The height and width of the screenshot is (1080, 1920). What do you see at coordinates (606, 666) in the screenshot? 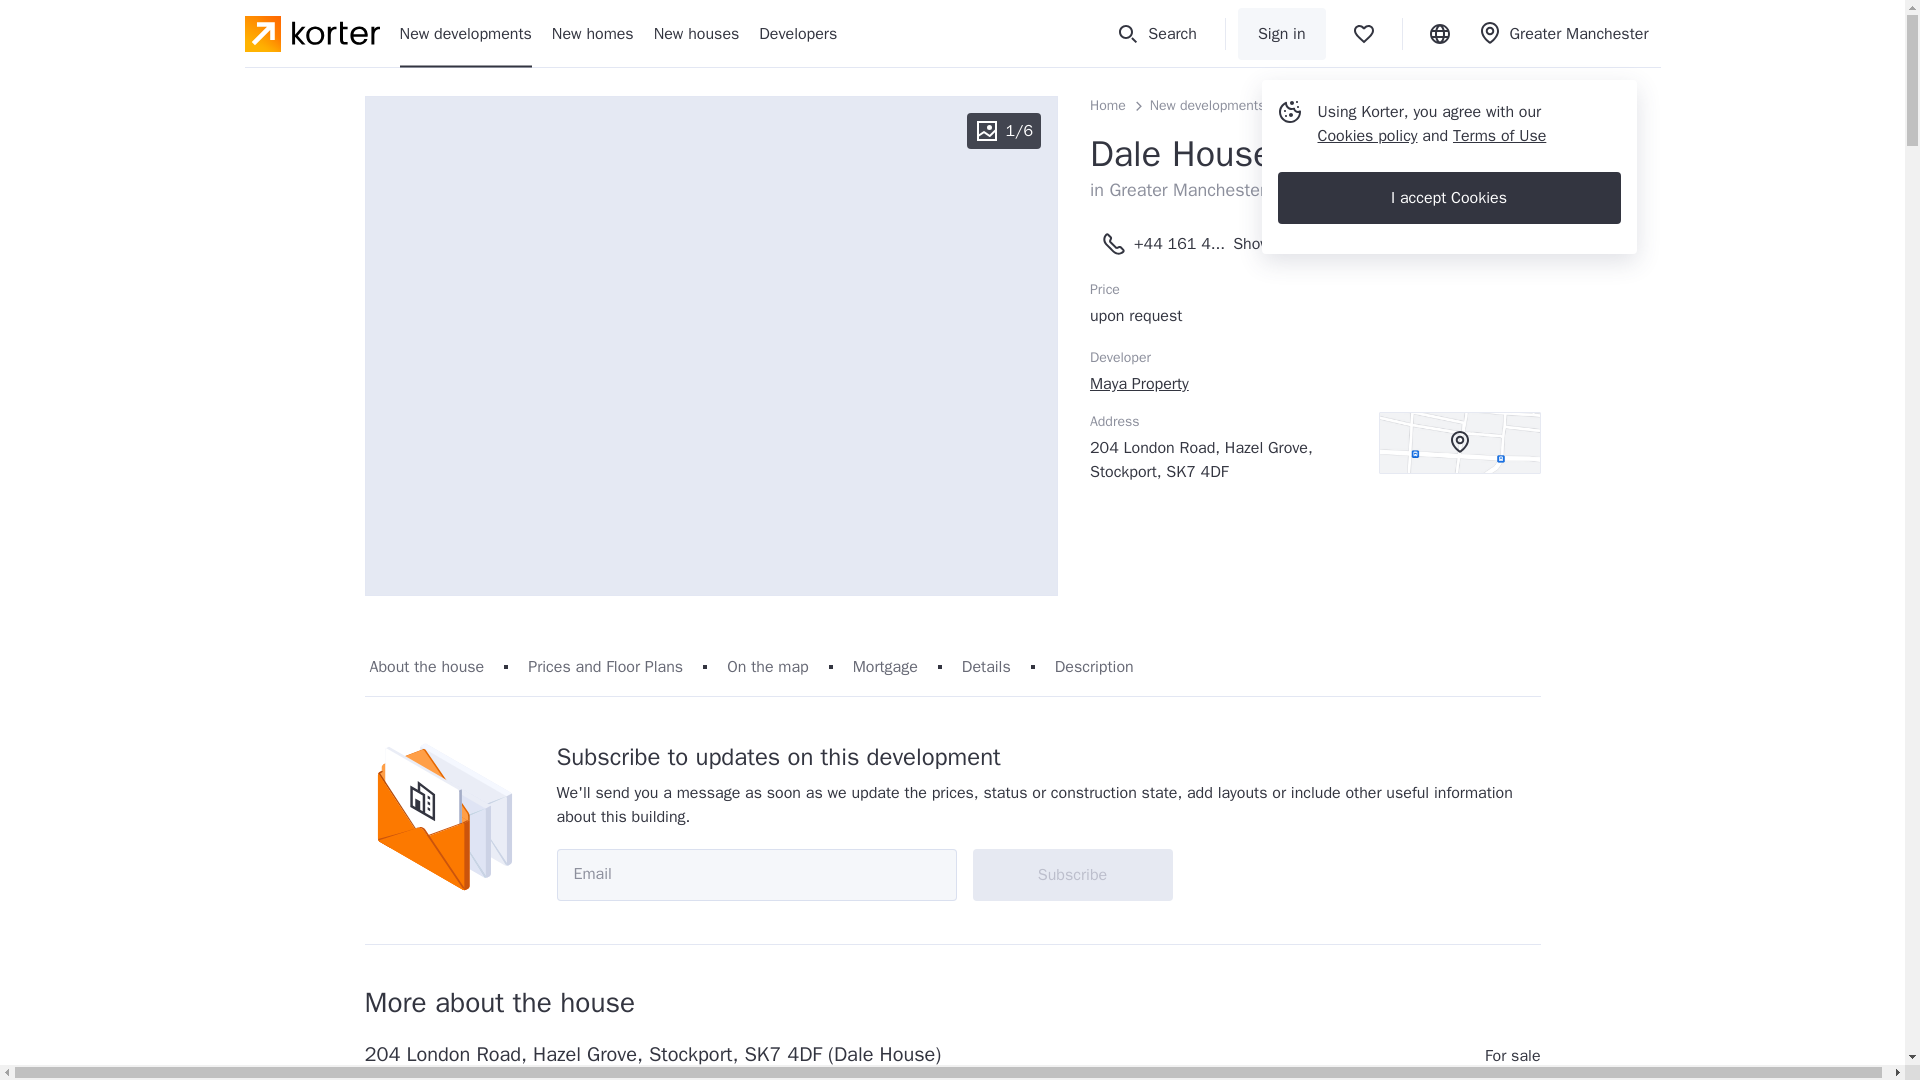
I see `Prices and Floor Plans` at bounding box center [606, 666].